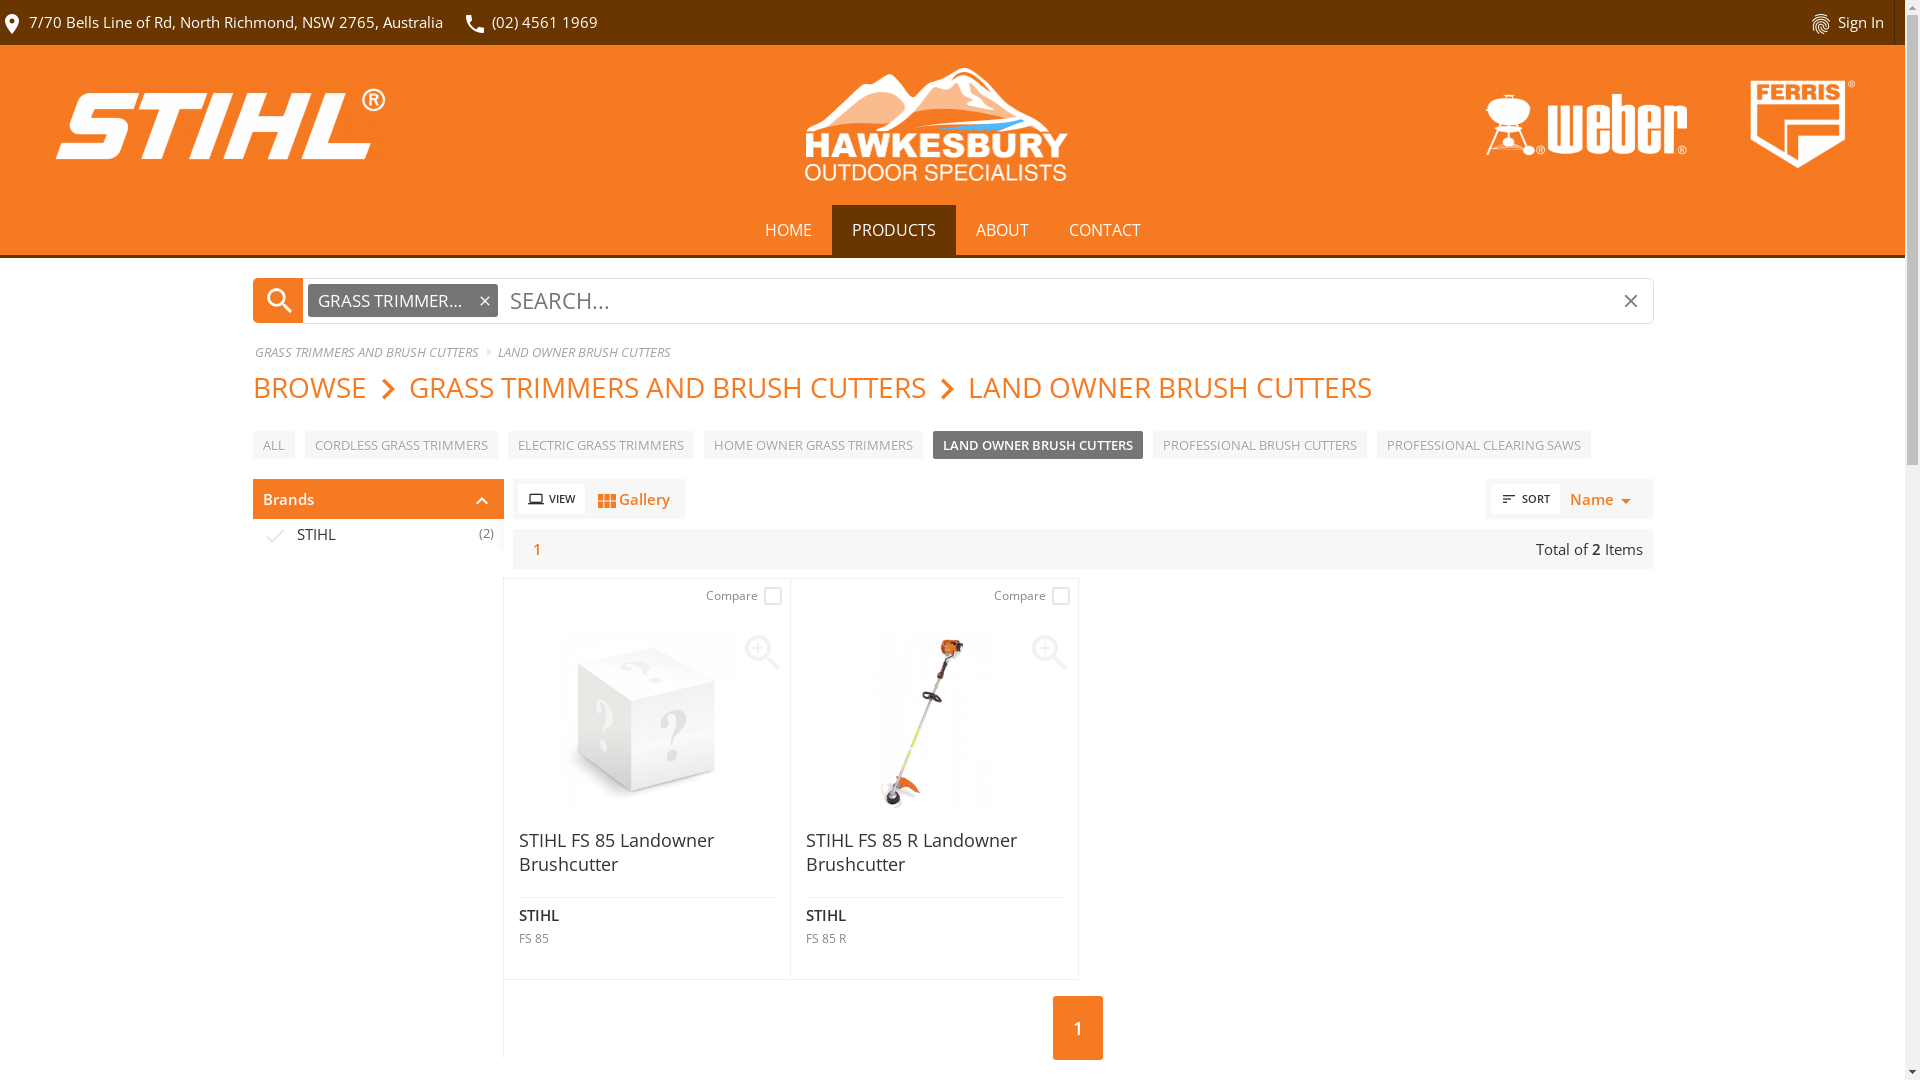 The width and height of the screenshot is (1920, 1080). I want to click on Namearrow_drop_down, so click(1604, 499).